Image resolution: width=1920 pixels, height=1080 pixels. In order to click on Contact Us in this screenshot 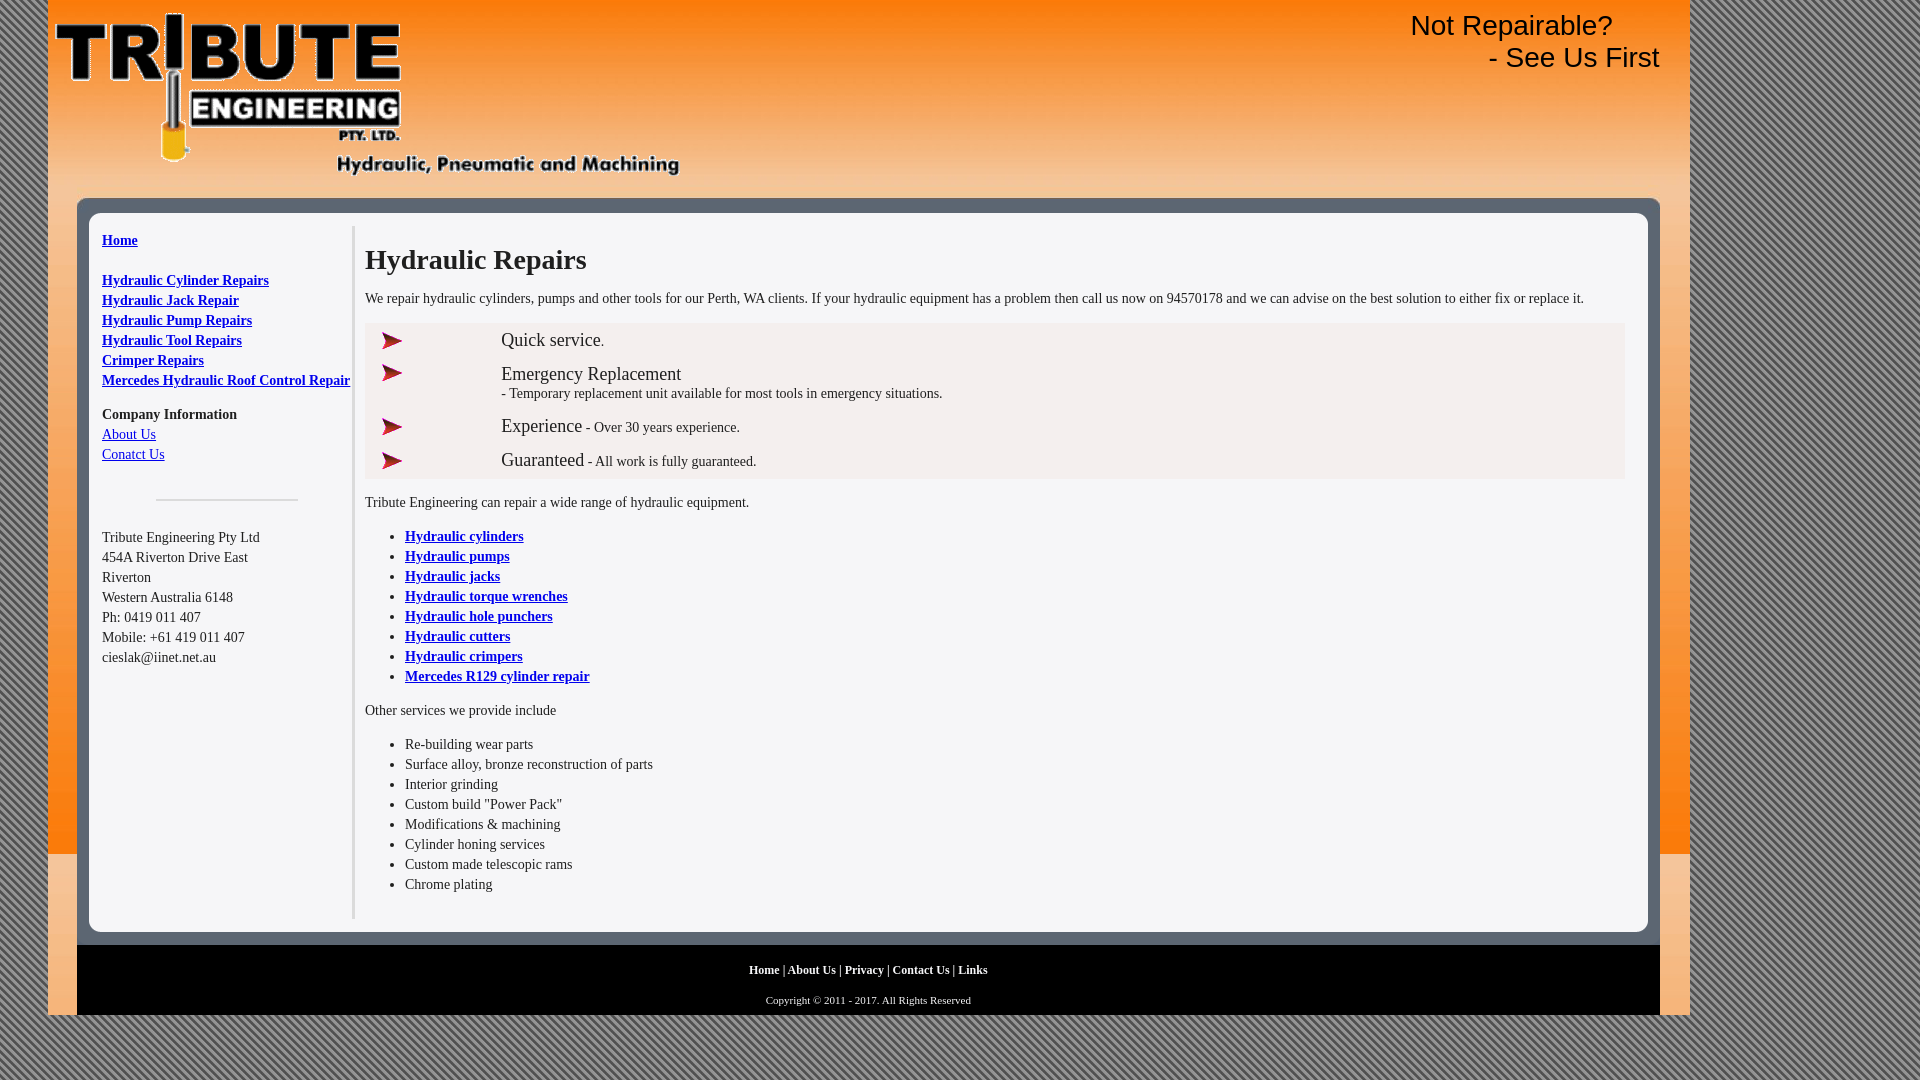, I will do `click(922, 969)`.